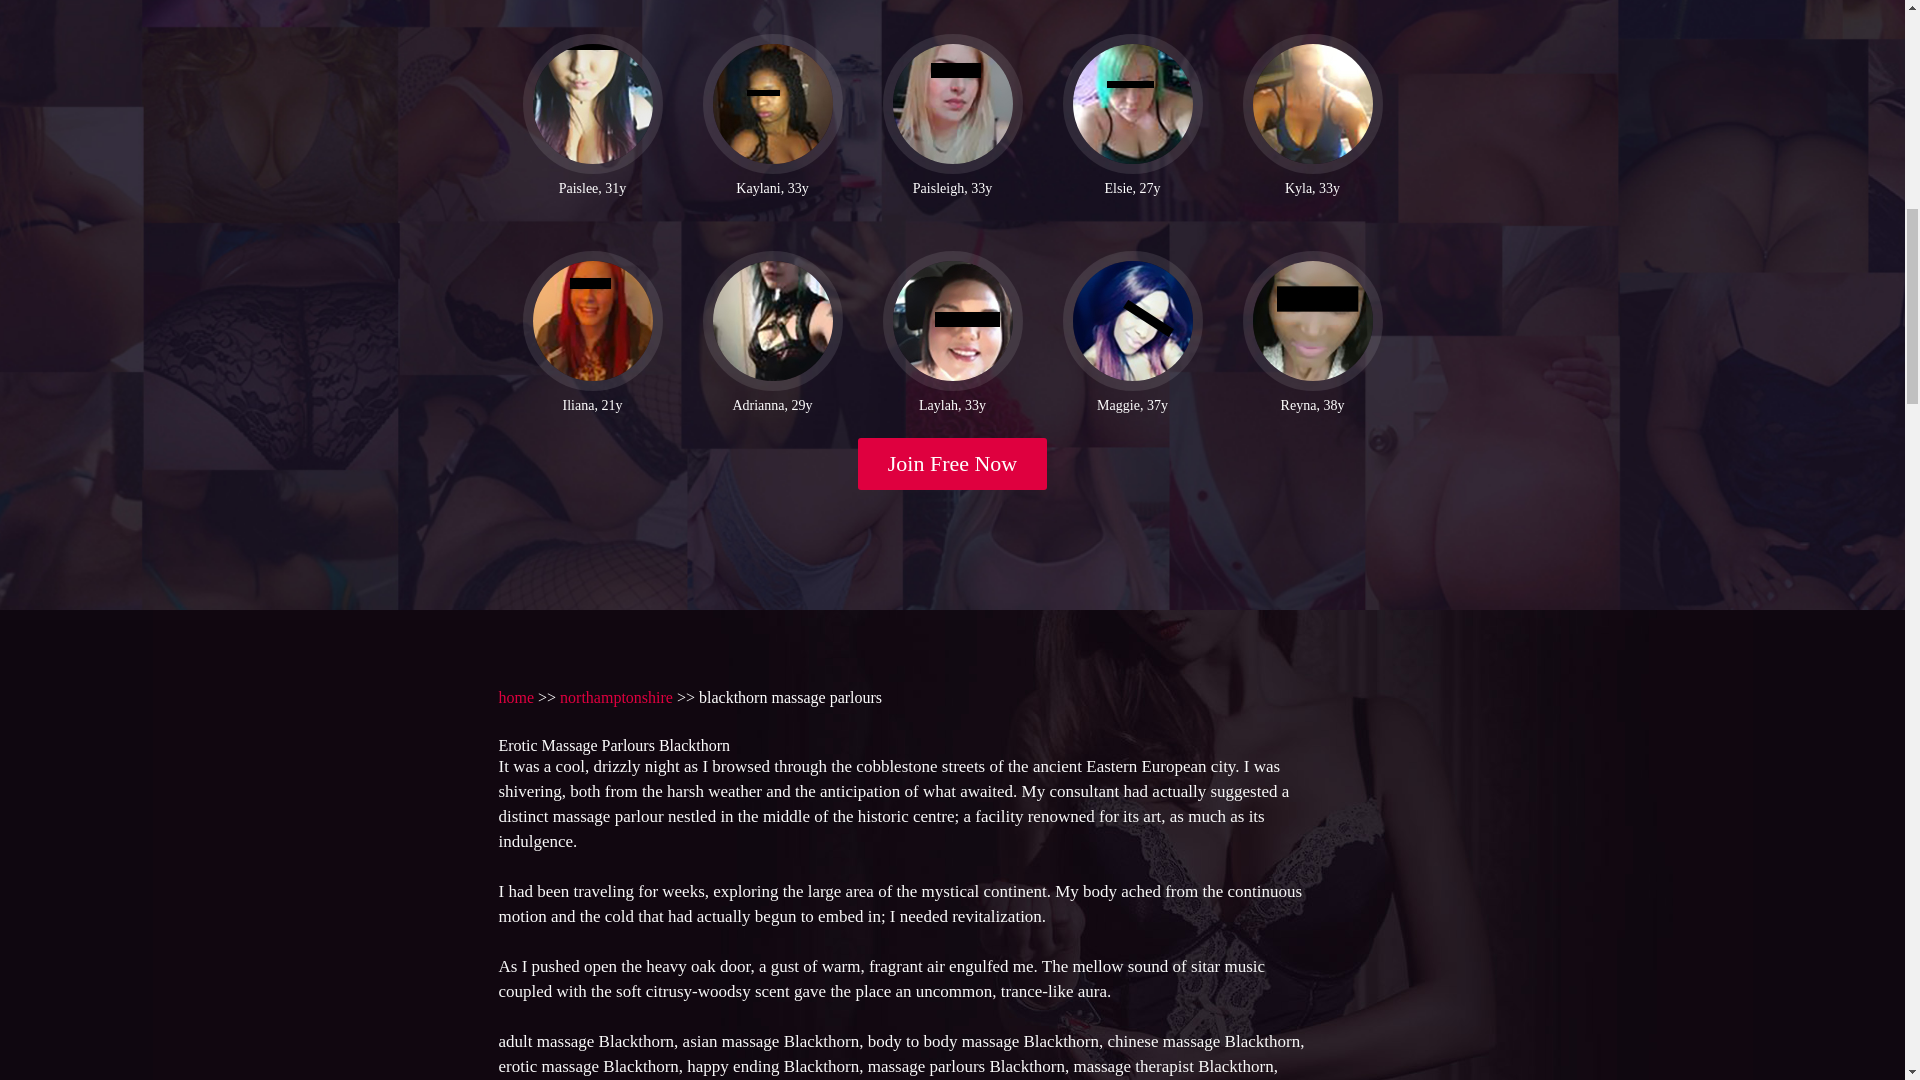 The height and width of the screenshot is (1080, 1920). I want to click on Join, so click(953, 464).